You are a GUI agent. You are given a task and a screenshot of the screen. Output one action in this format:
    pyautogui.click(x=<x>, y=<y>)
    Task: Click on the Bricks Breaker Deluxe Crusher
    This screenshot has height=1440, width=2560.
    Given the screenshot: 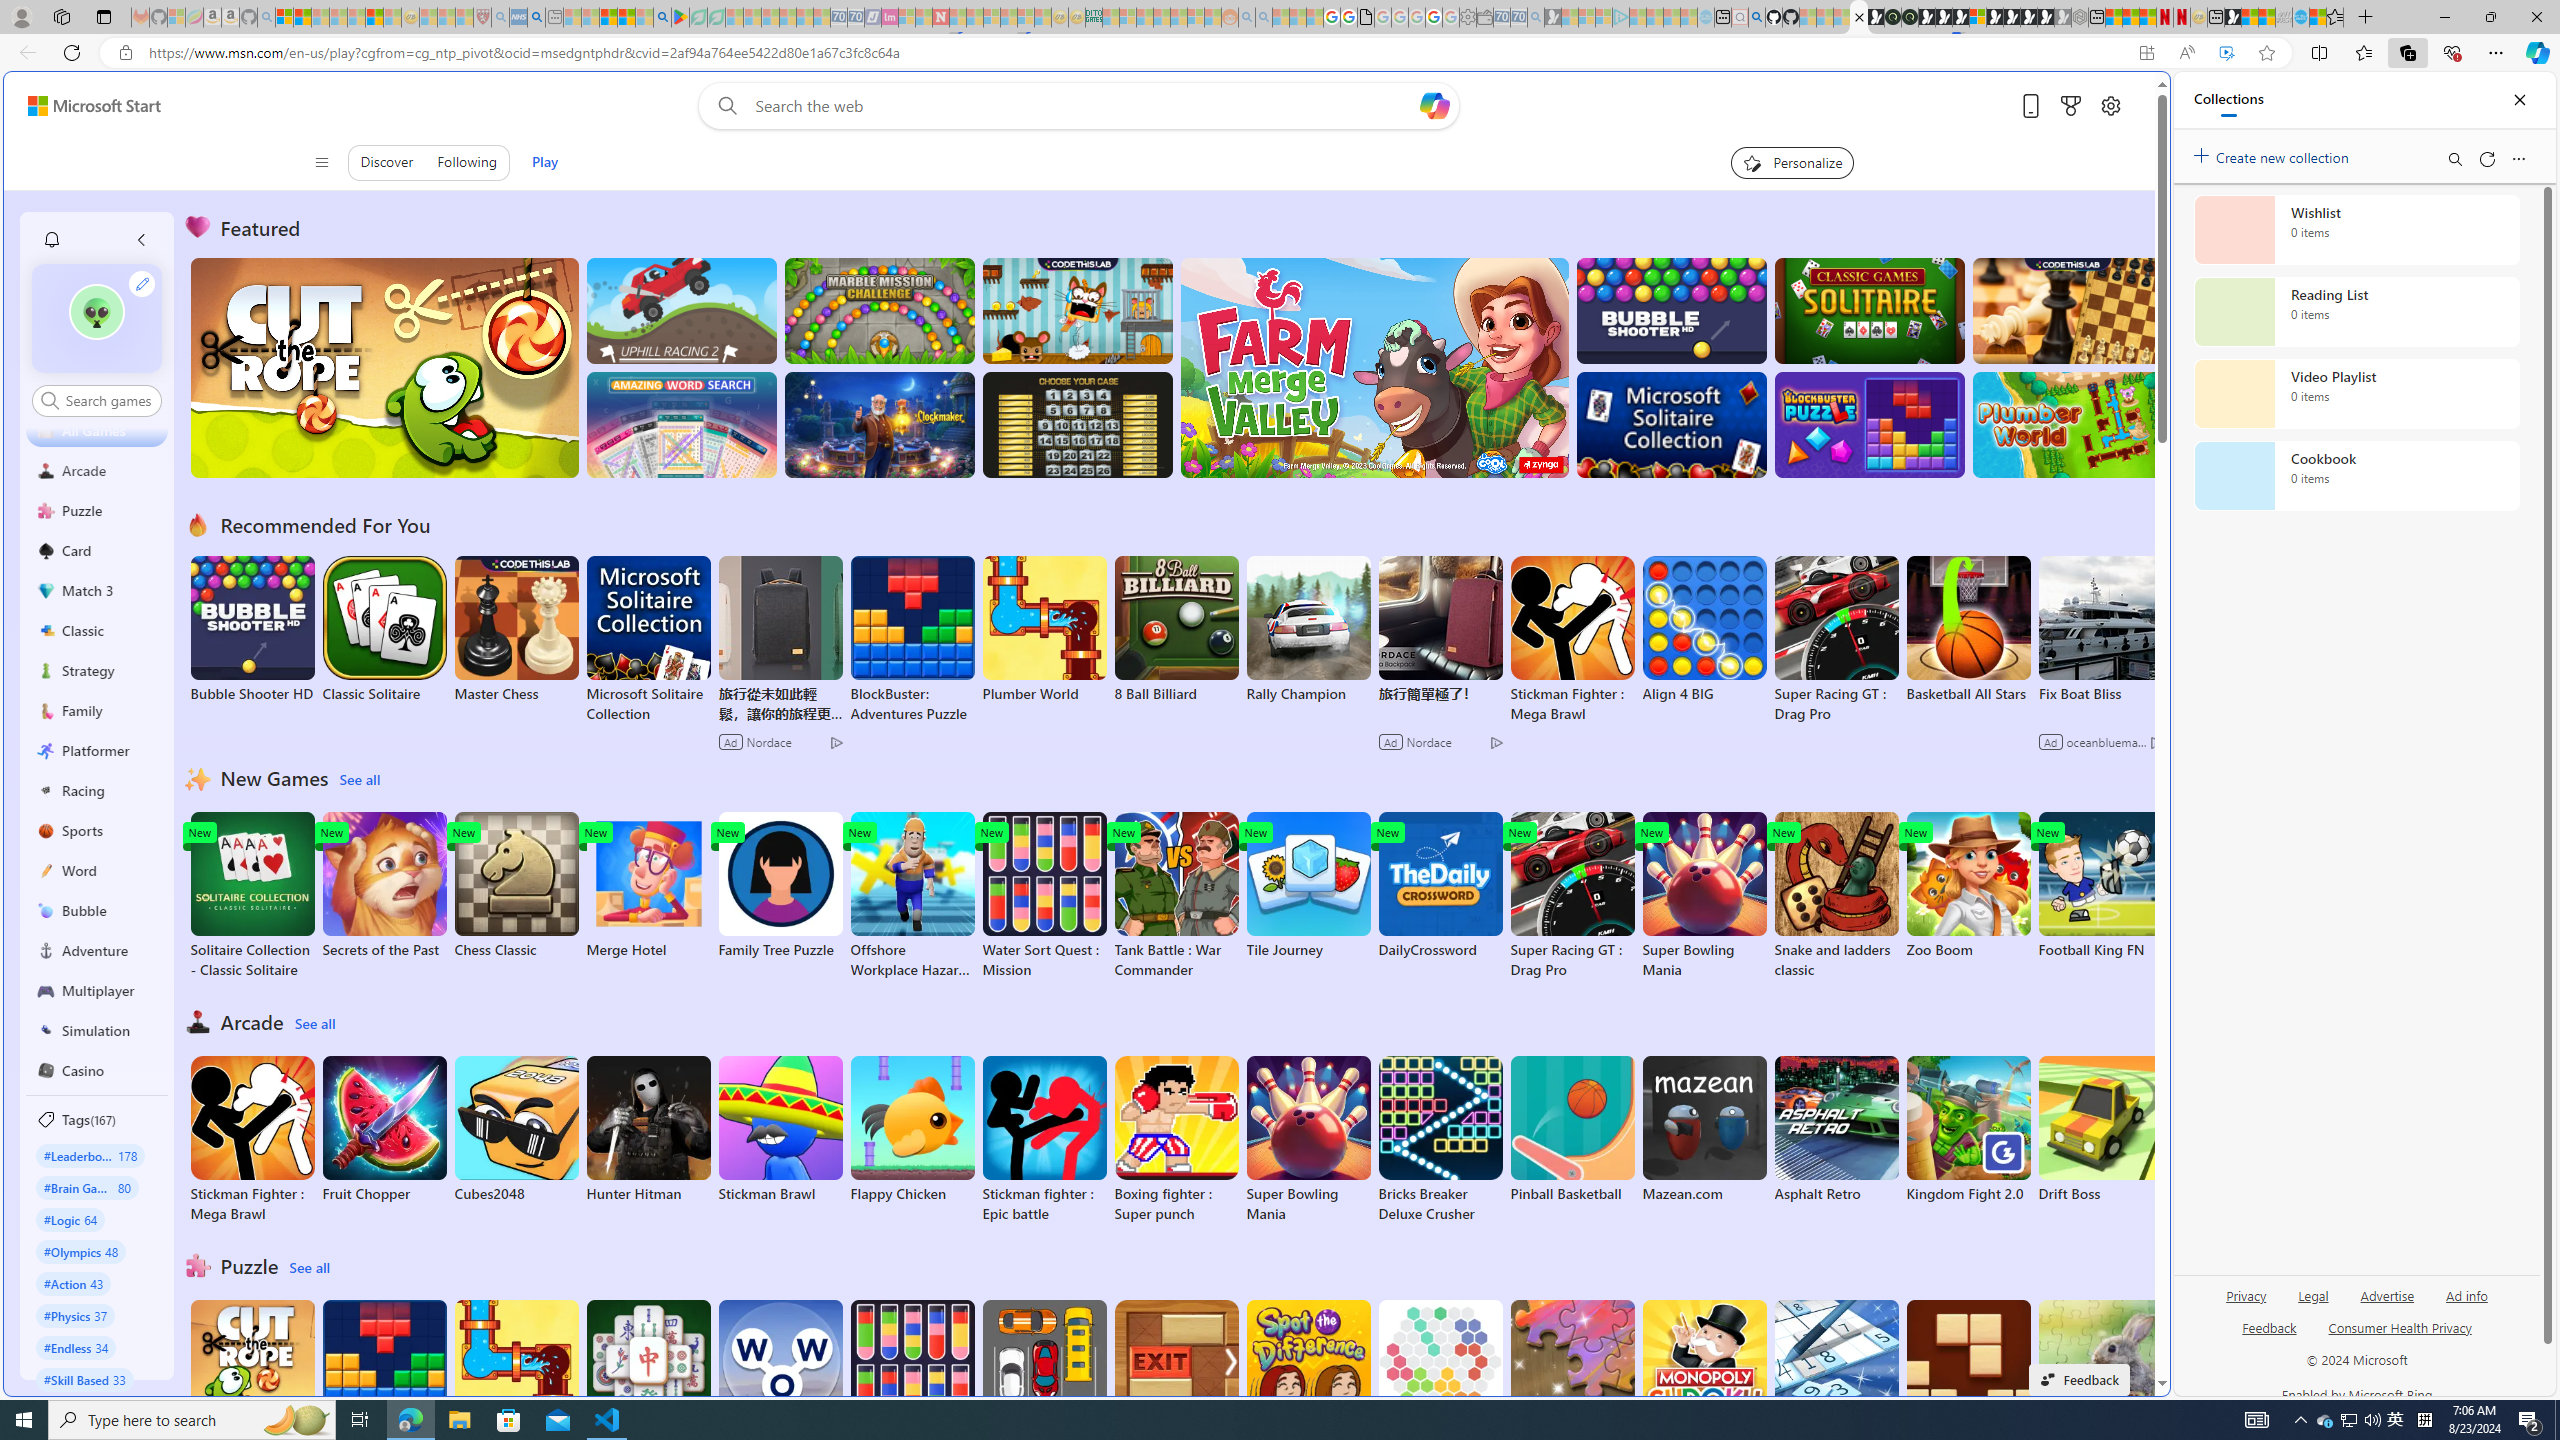 What is the action you would take?
    pyautogui.click(x=1440, y=1140)
    